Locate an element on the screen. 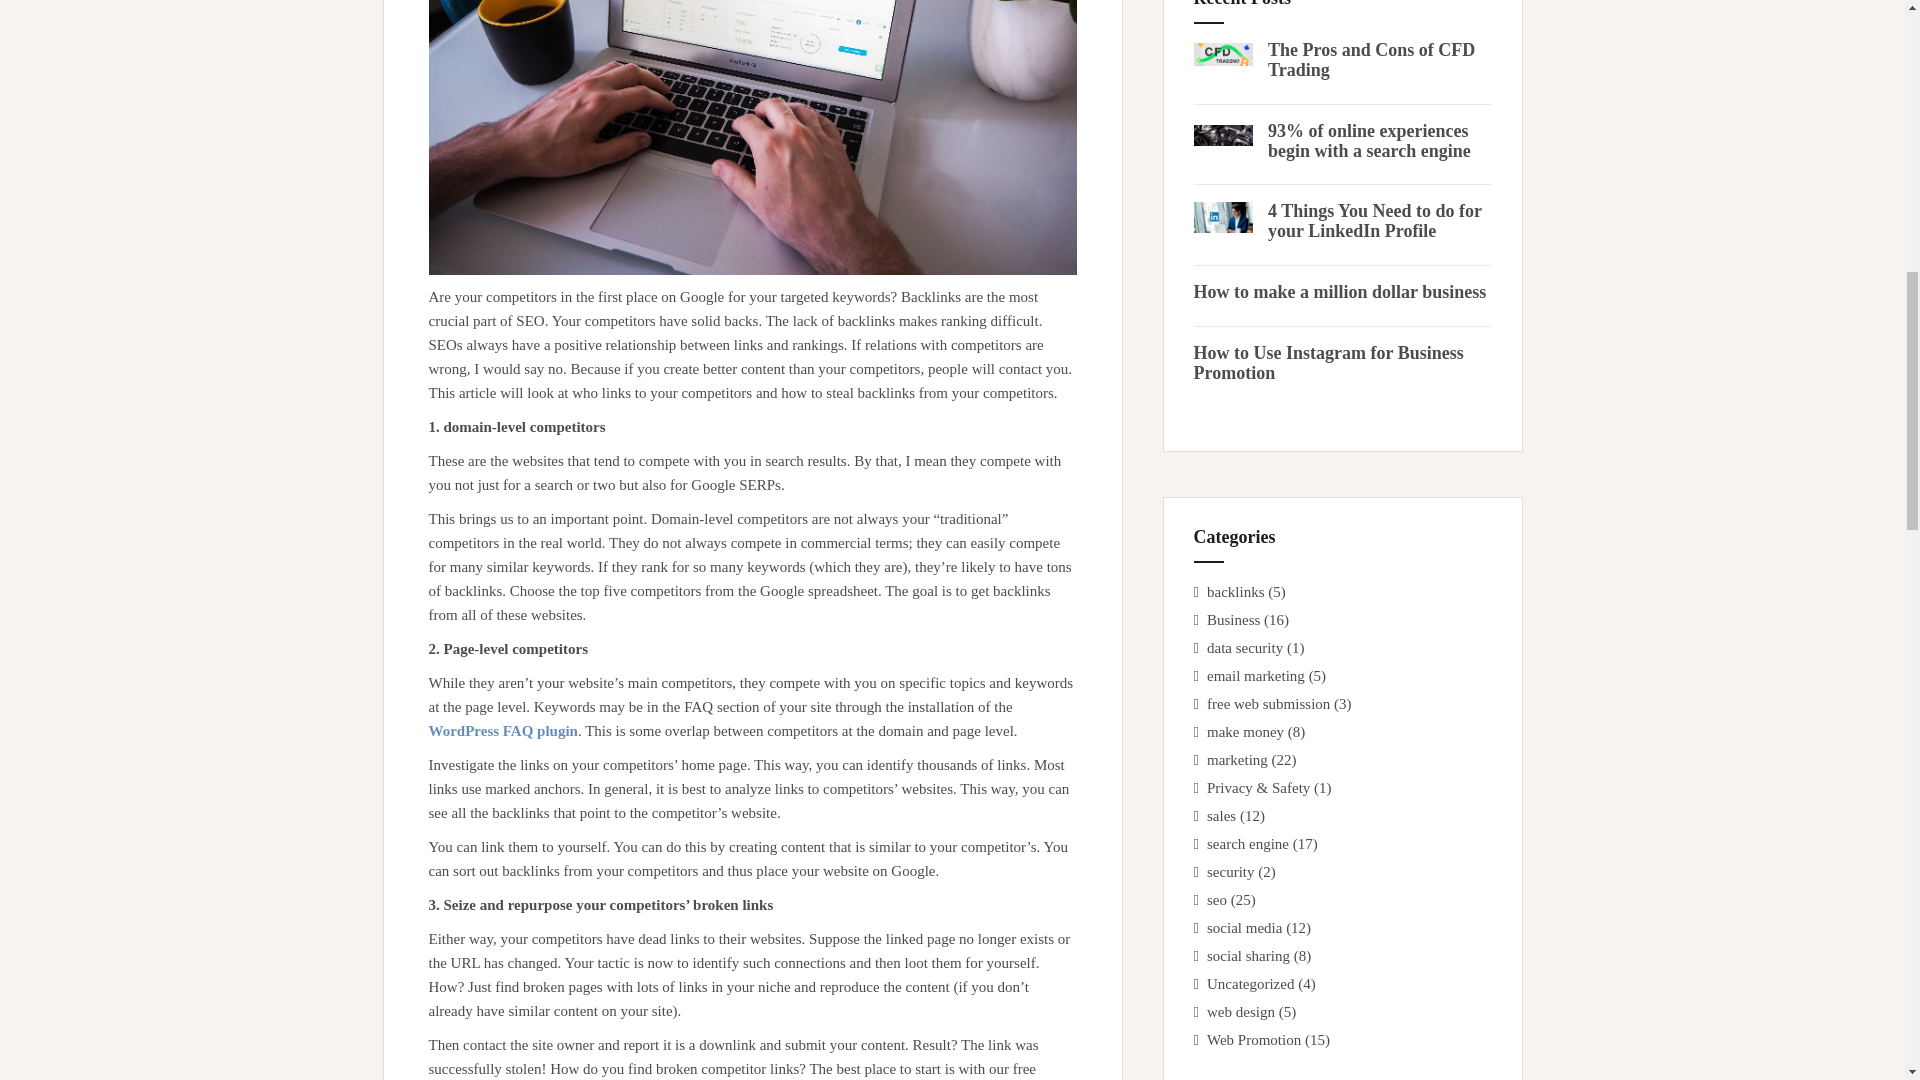 The height and width of the screenshot is (1080, 1920). search engine is located at coordinates (1248, 844).